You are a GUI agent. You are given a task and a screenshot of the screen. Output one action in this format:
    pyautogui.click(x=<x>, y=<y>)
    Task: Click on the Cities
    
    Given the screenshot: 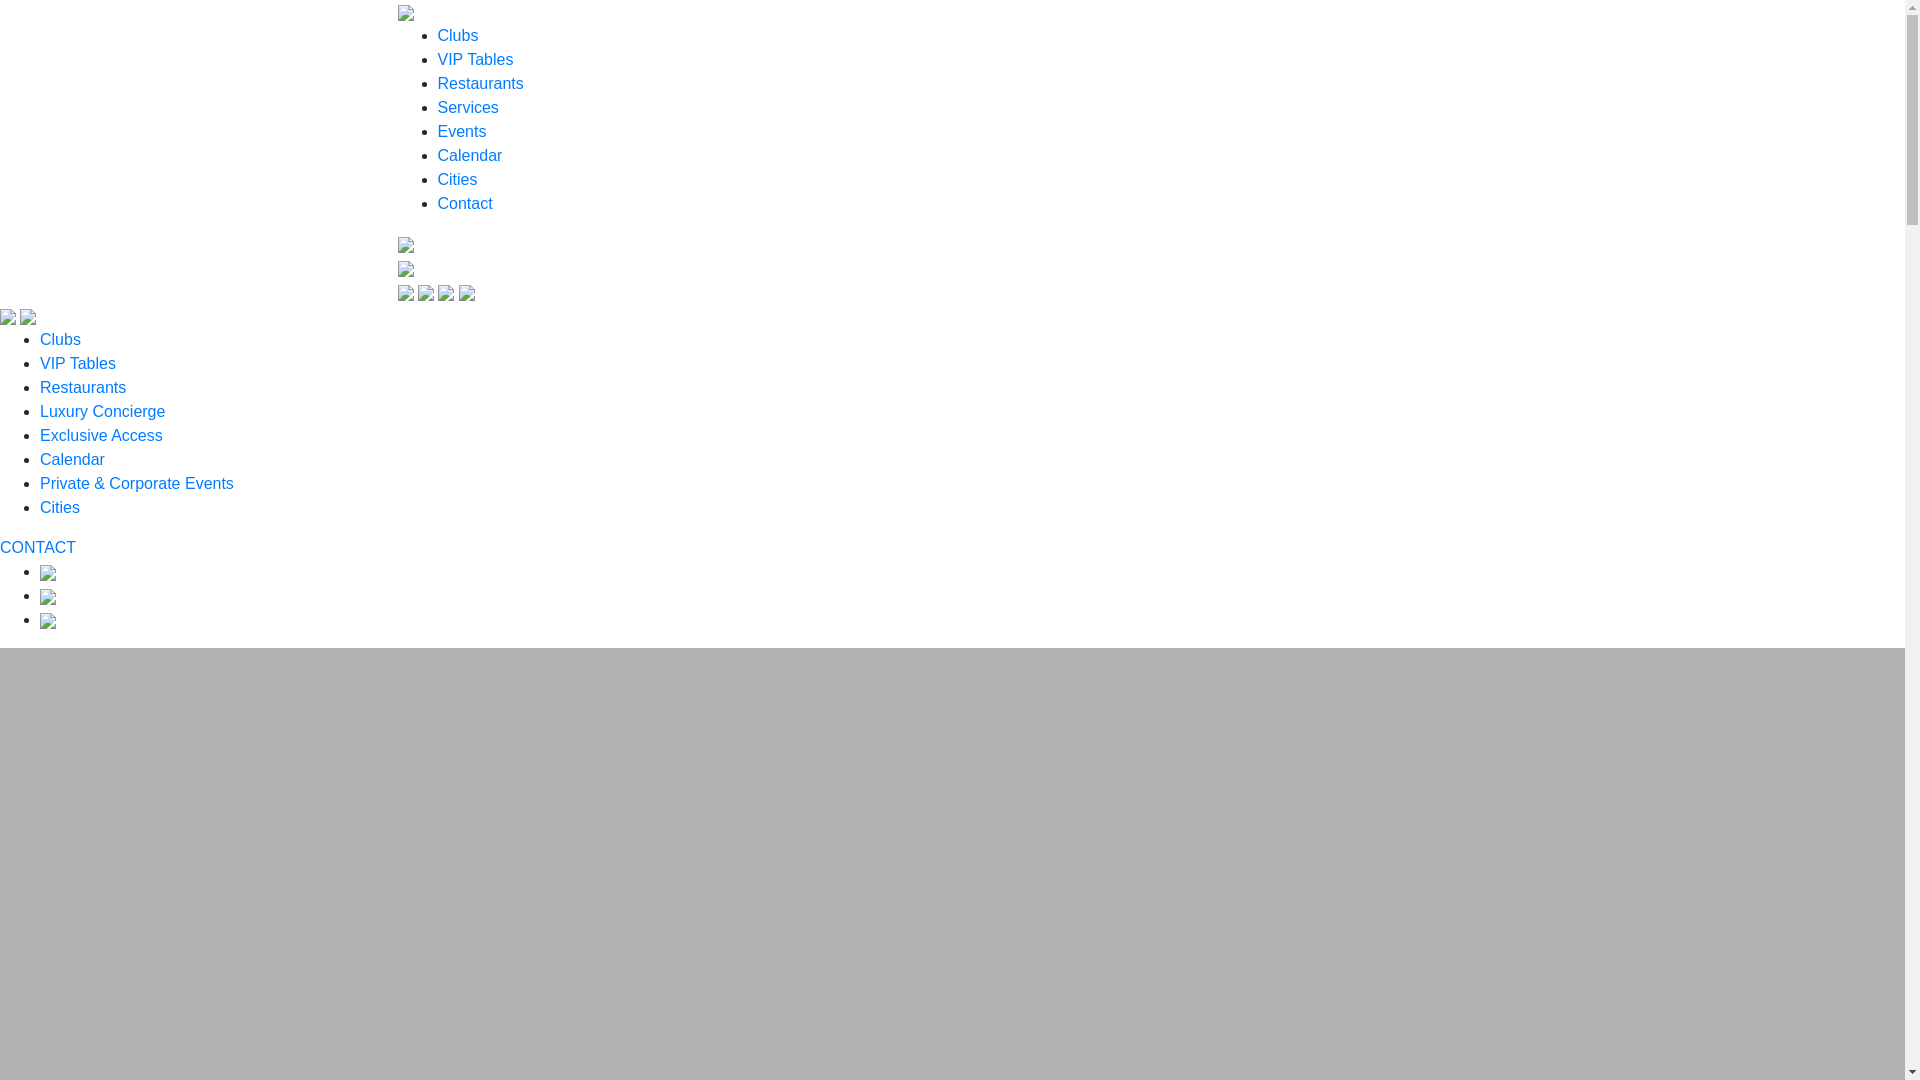 What is the action you would take?
    pyautogui.click(x=60, y=507)
    